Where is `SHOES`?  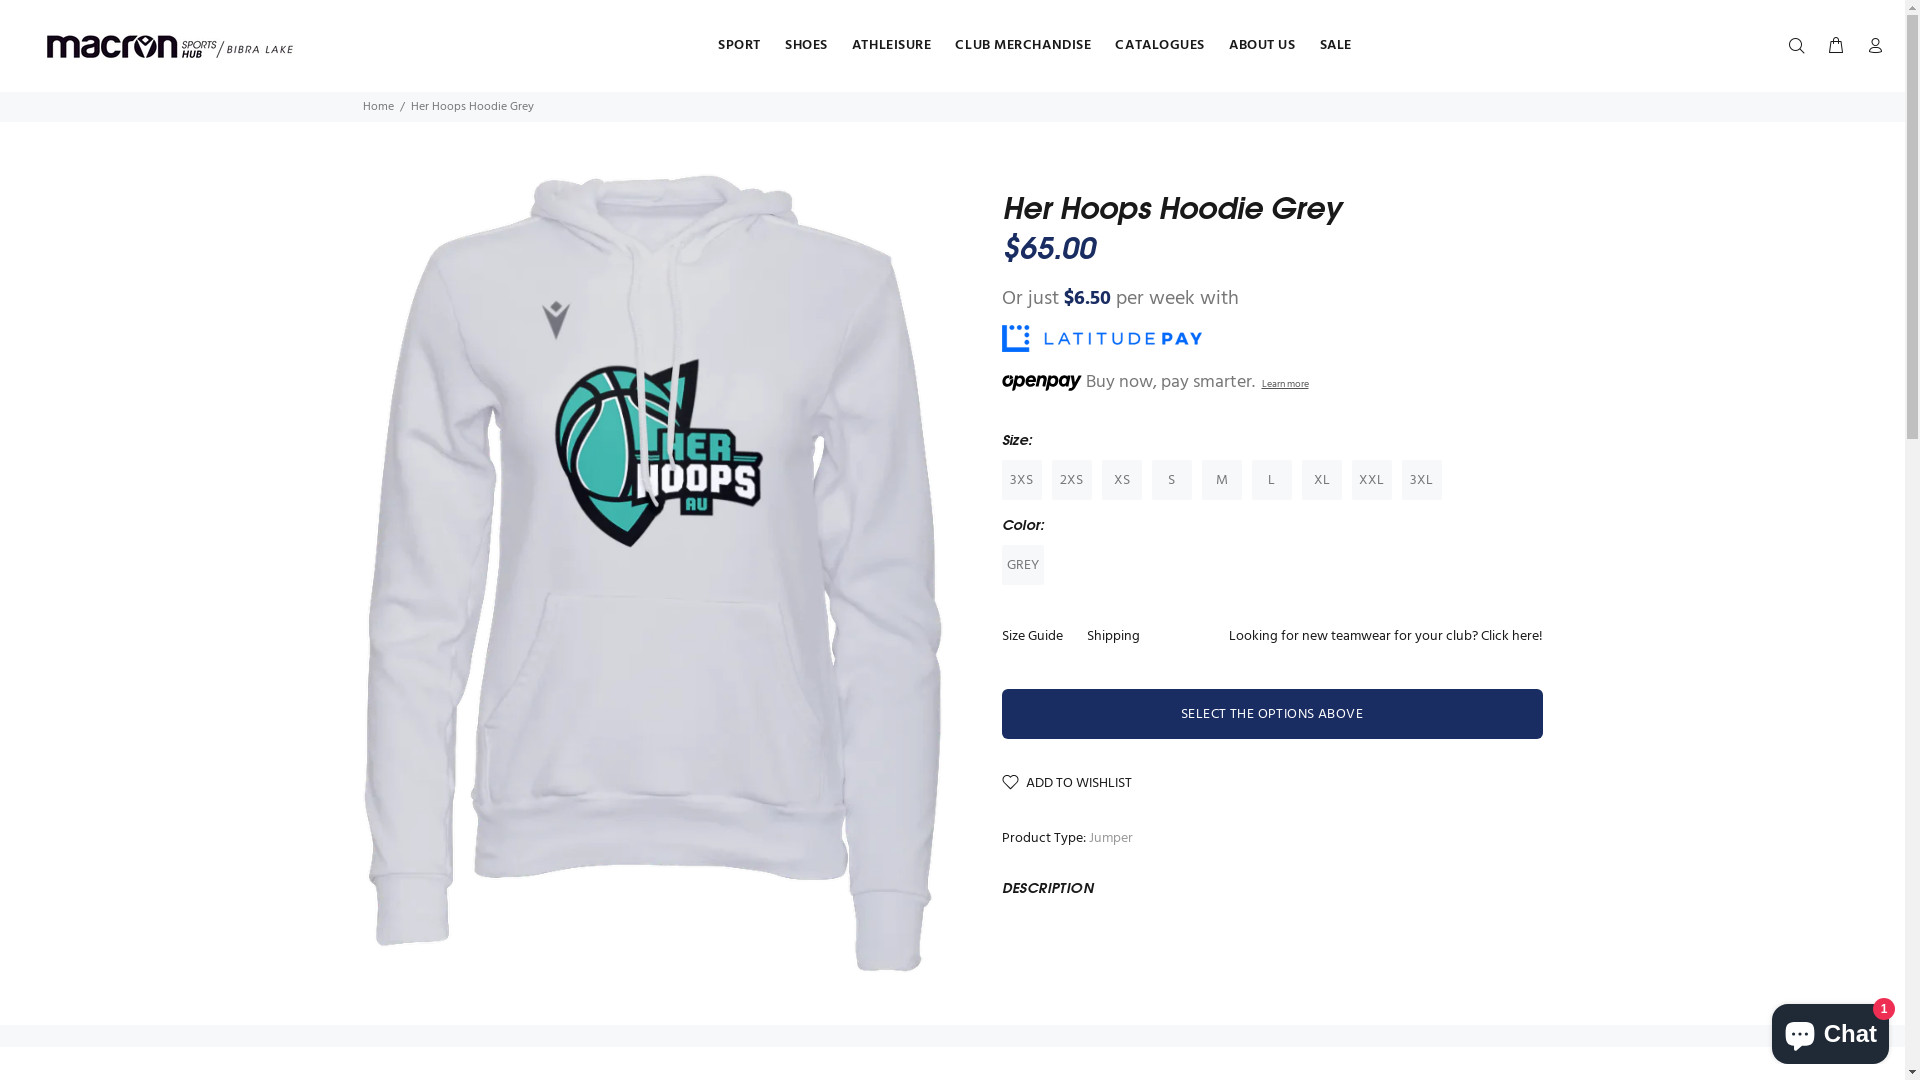 SHOES is located at coordinates (806, 46).